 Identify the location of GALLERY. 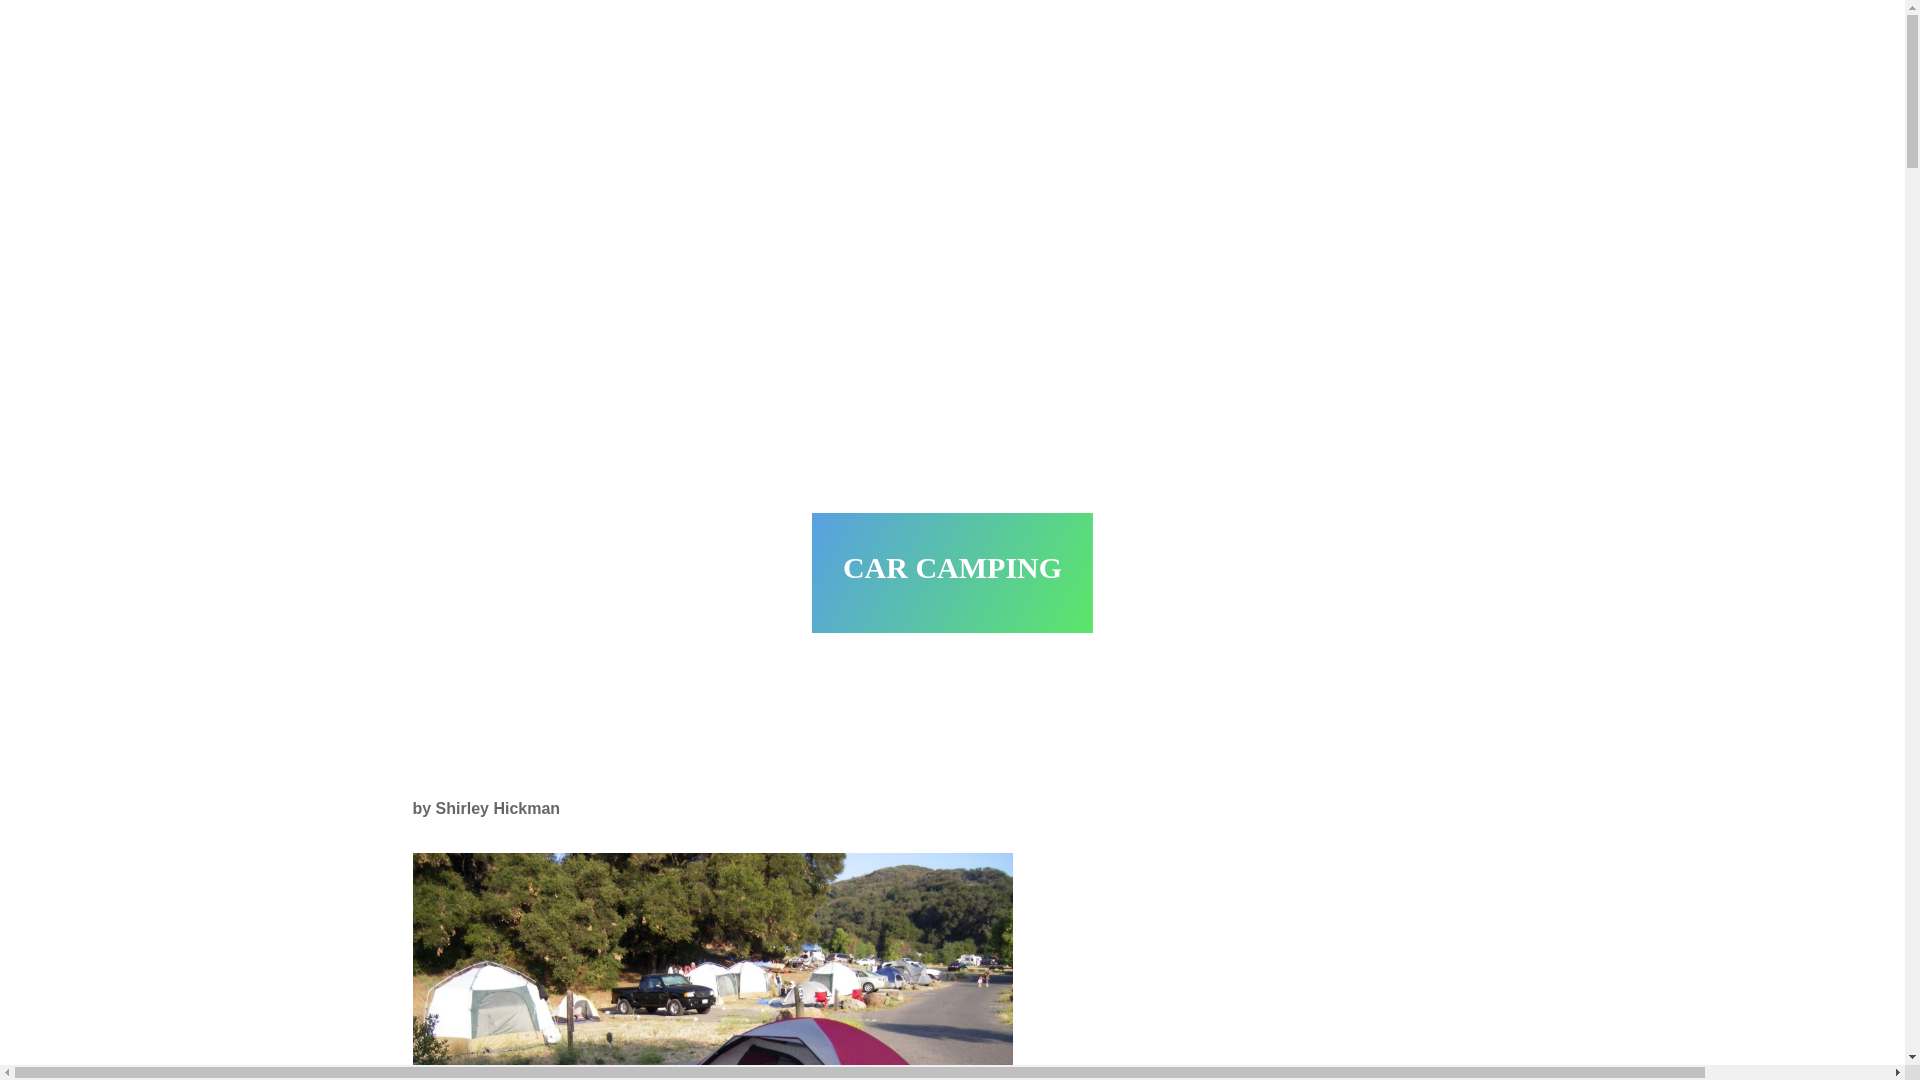
(844, 207).